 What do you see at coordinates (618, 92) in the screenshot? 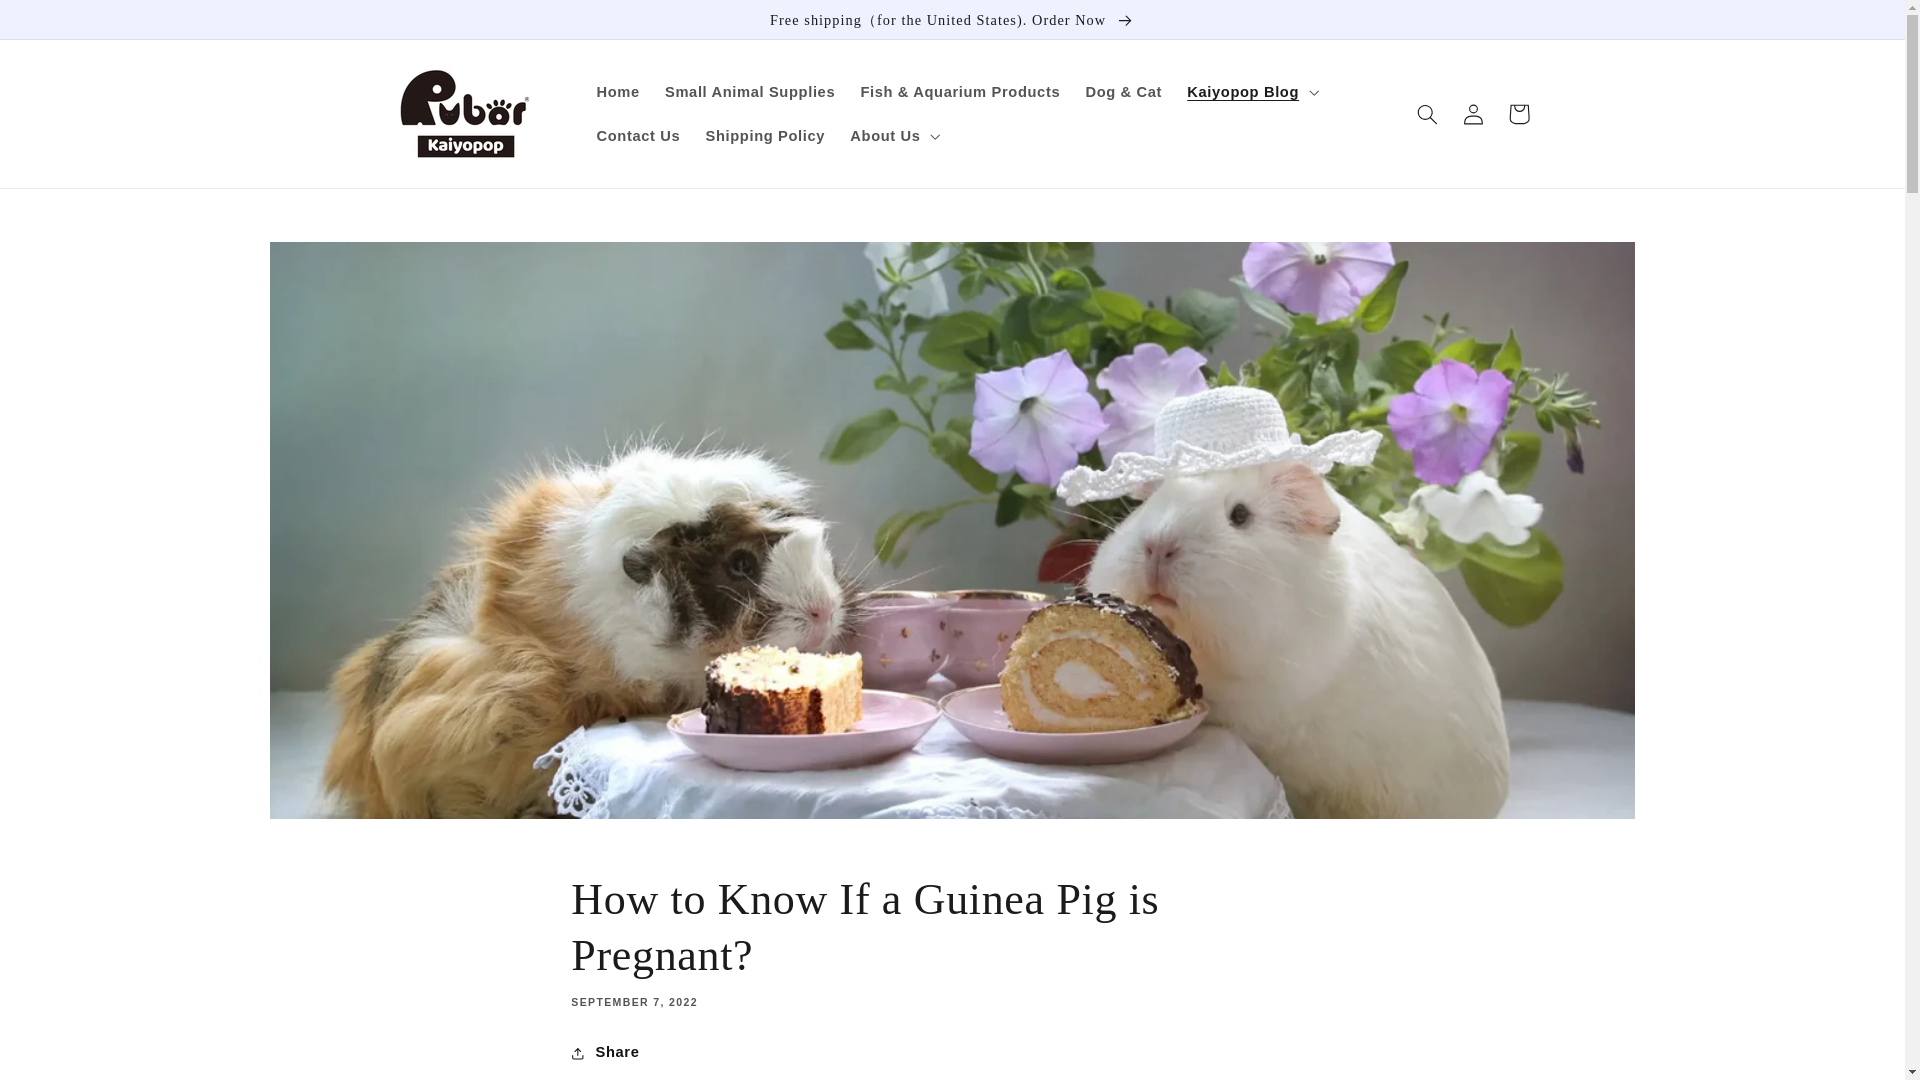
I see `Home` at bounding box center [618, 92].